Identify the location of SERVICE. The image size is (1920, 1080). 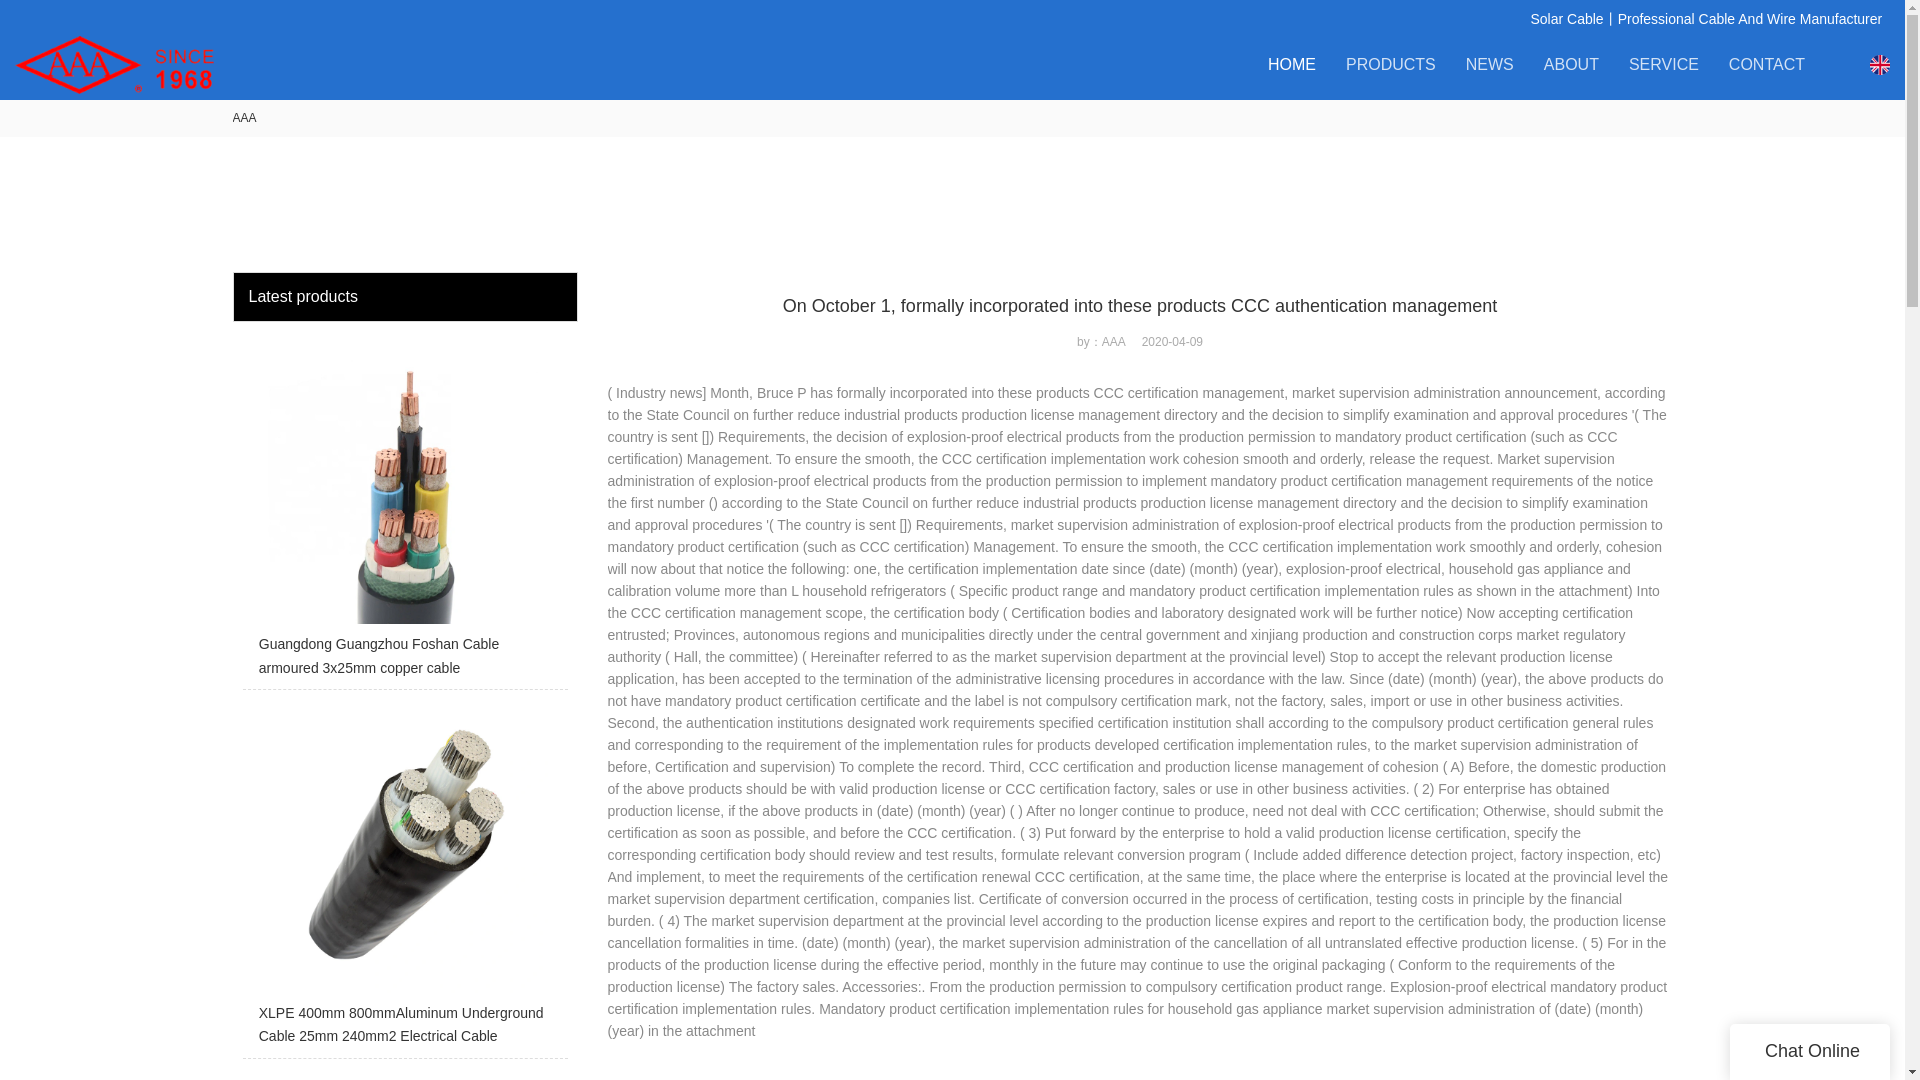
(1664, 65).